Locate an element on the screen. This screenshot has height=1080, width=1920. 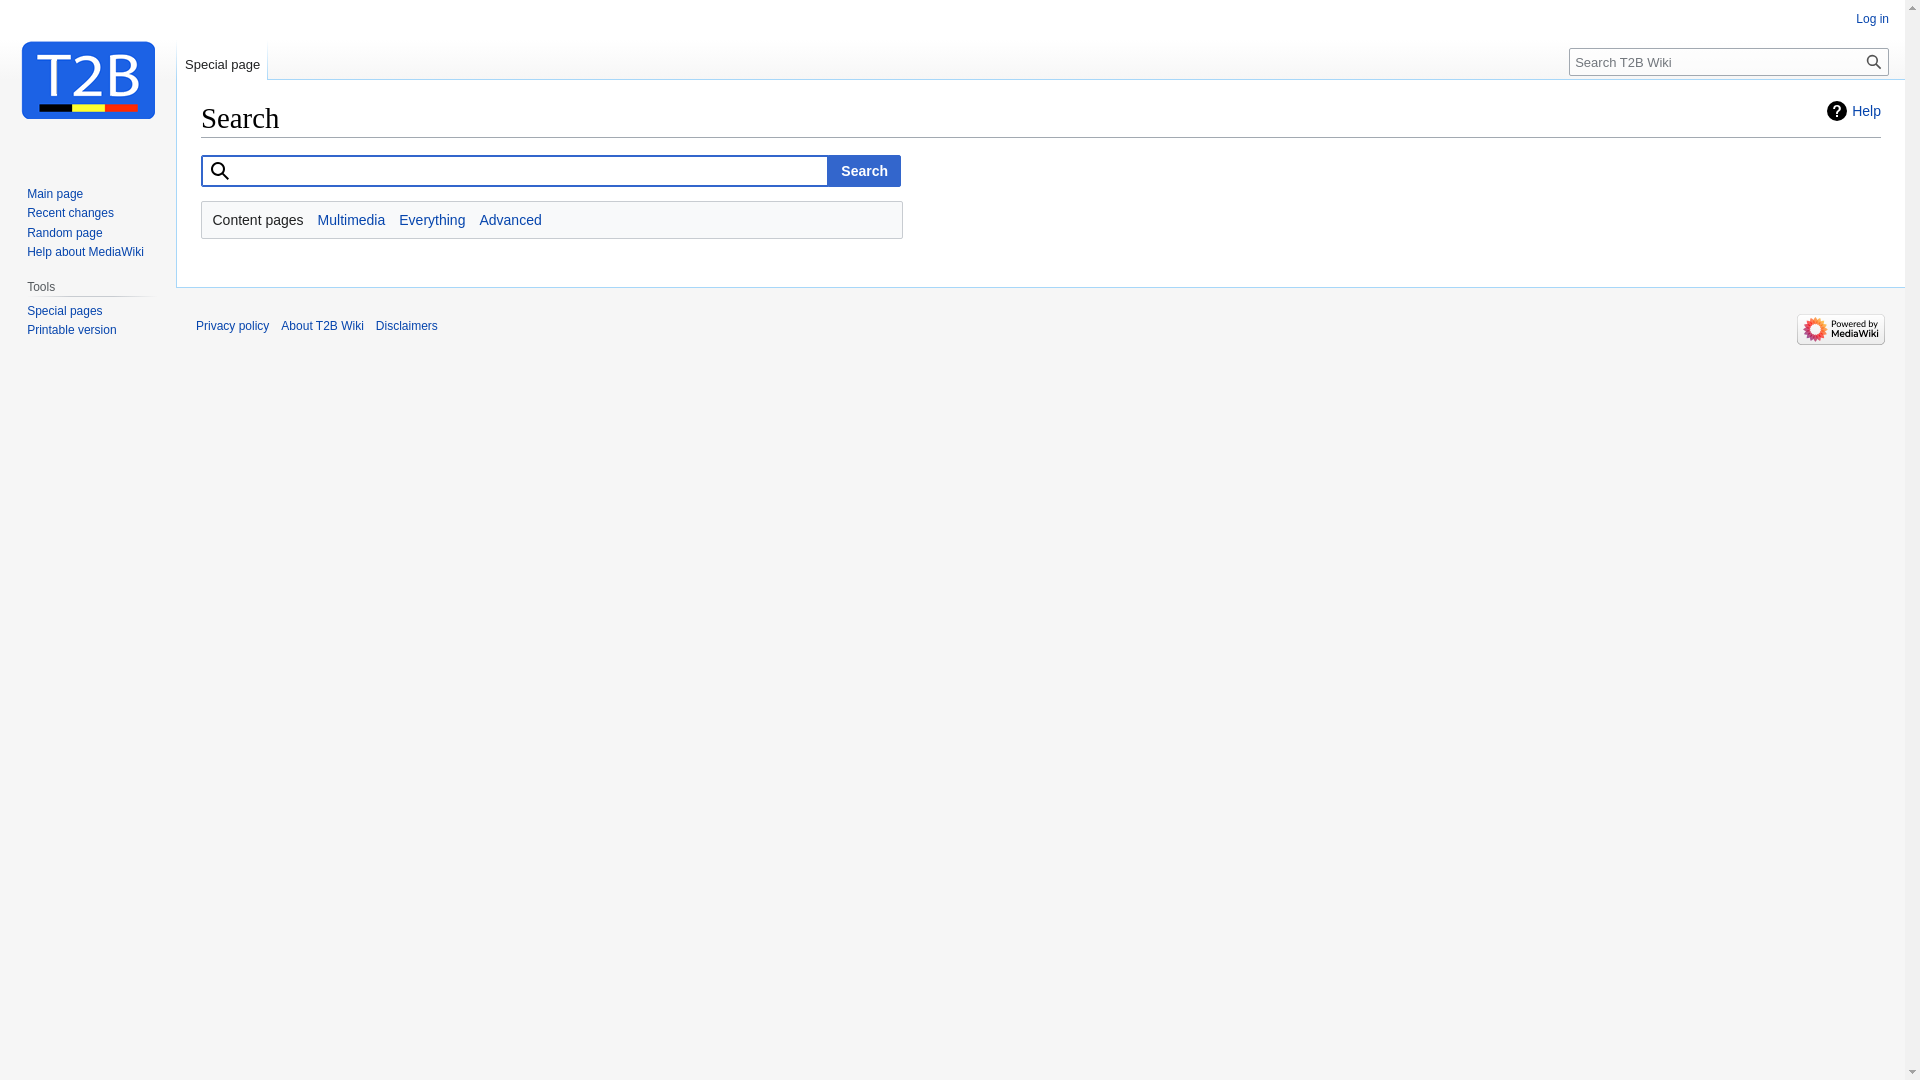
Help is located at coordinates (1854, 111).